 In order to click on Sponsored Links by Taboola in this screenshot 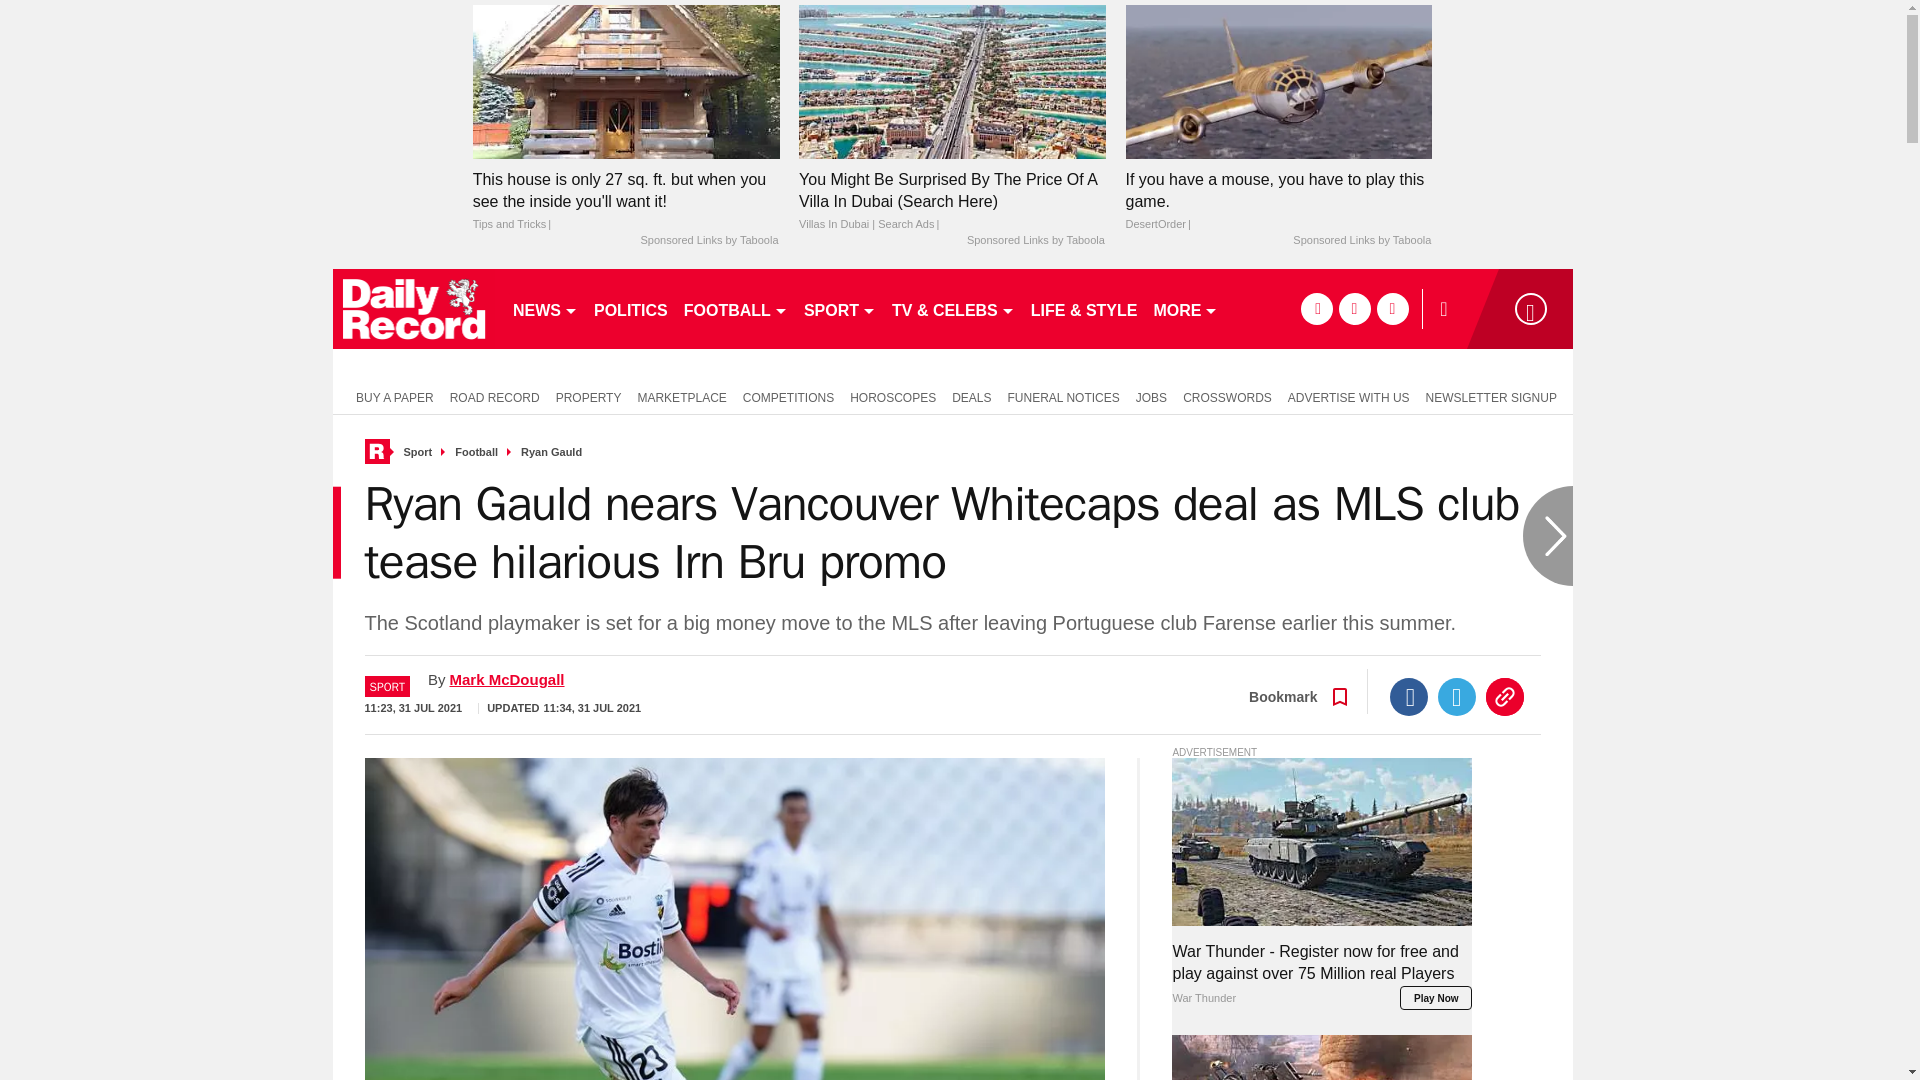, I will do `click(1361, 241)`.